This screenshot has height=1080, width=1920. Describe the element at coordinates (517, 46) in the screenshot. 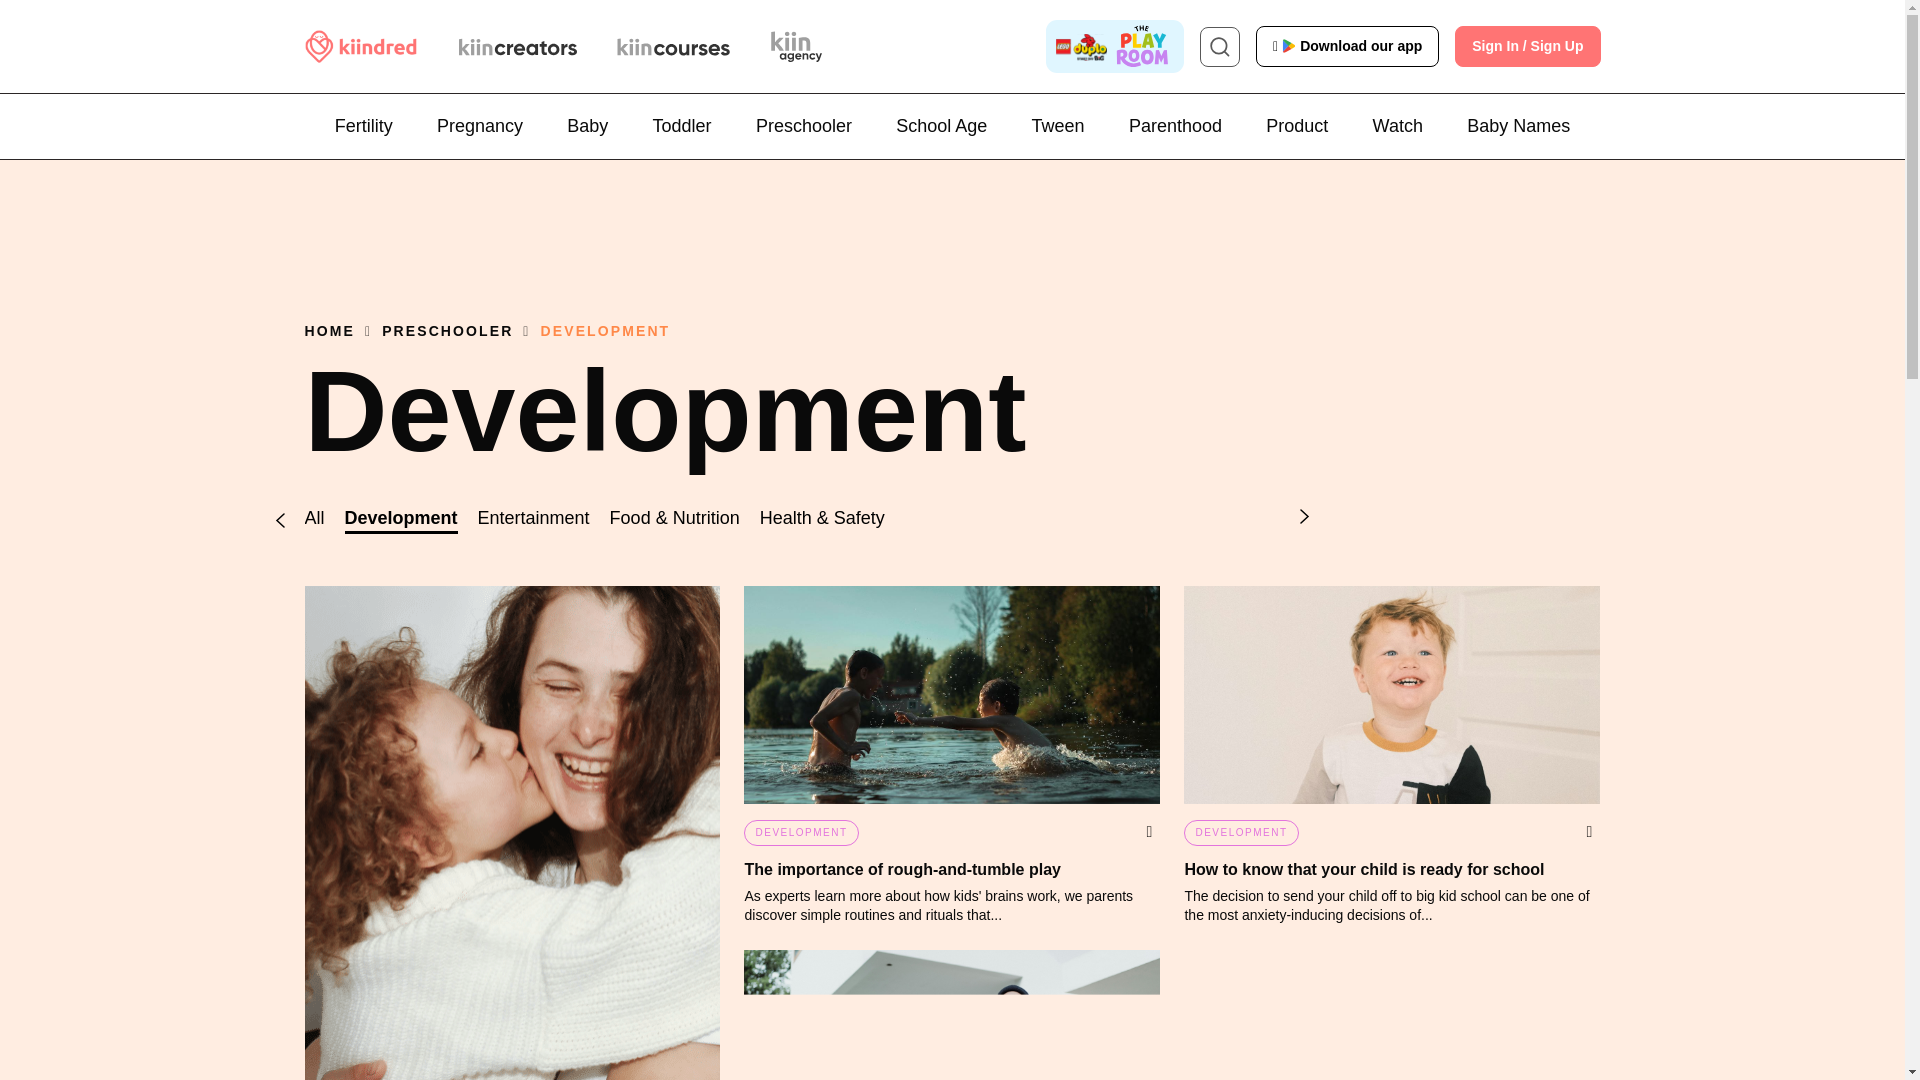

I see `kiincreators` at that location.